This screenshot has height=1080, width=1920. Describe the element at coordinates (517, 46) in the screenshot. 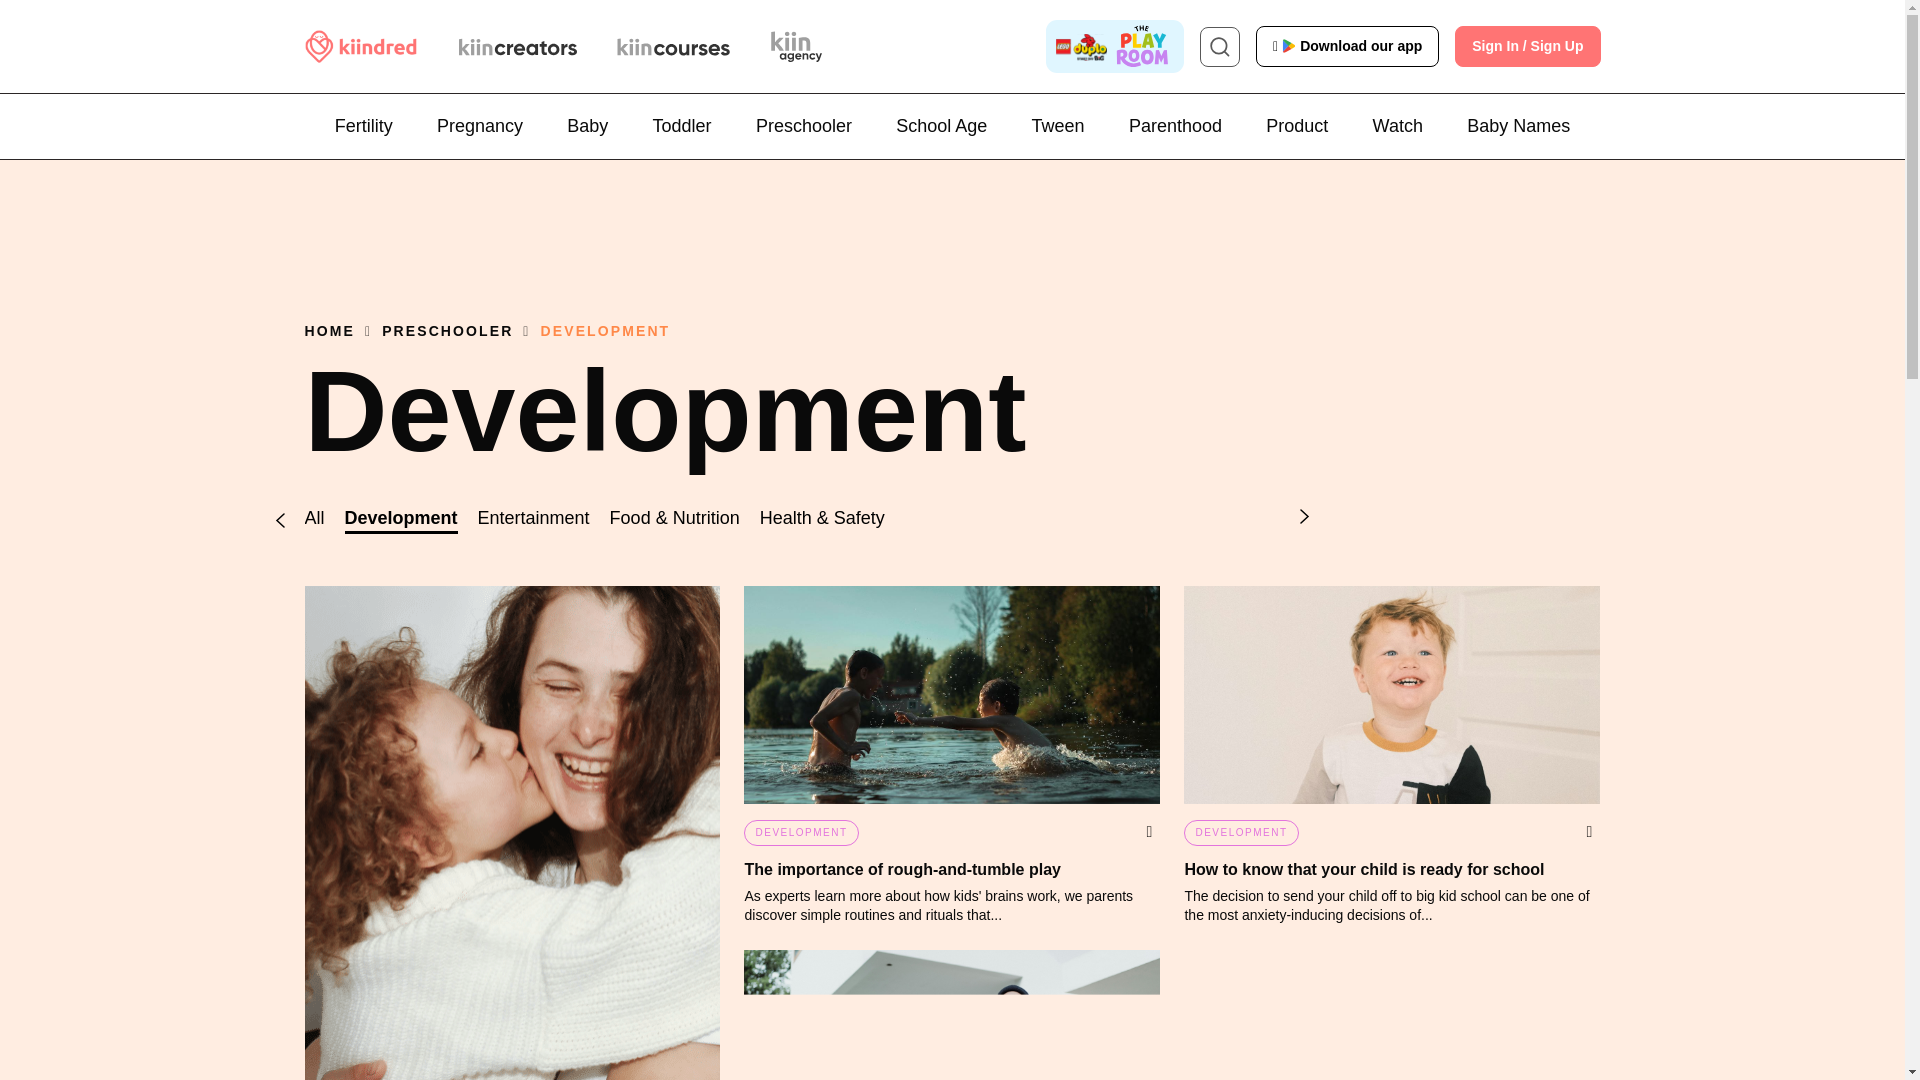

I see `kiincreators` at that location.